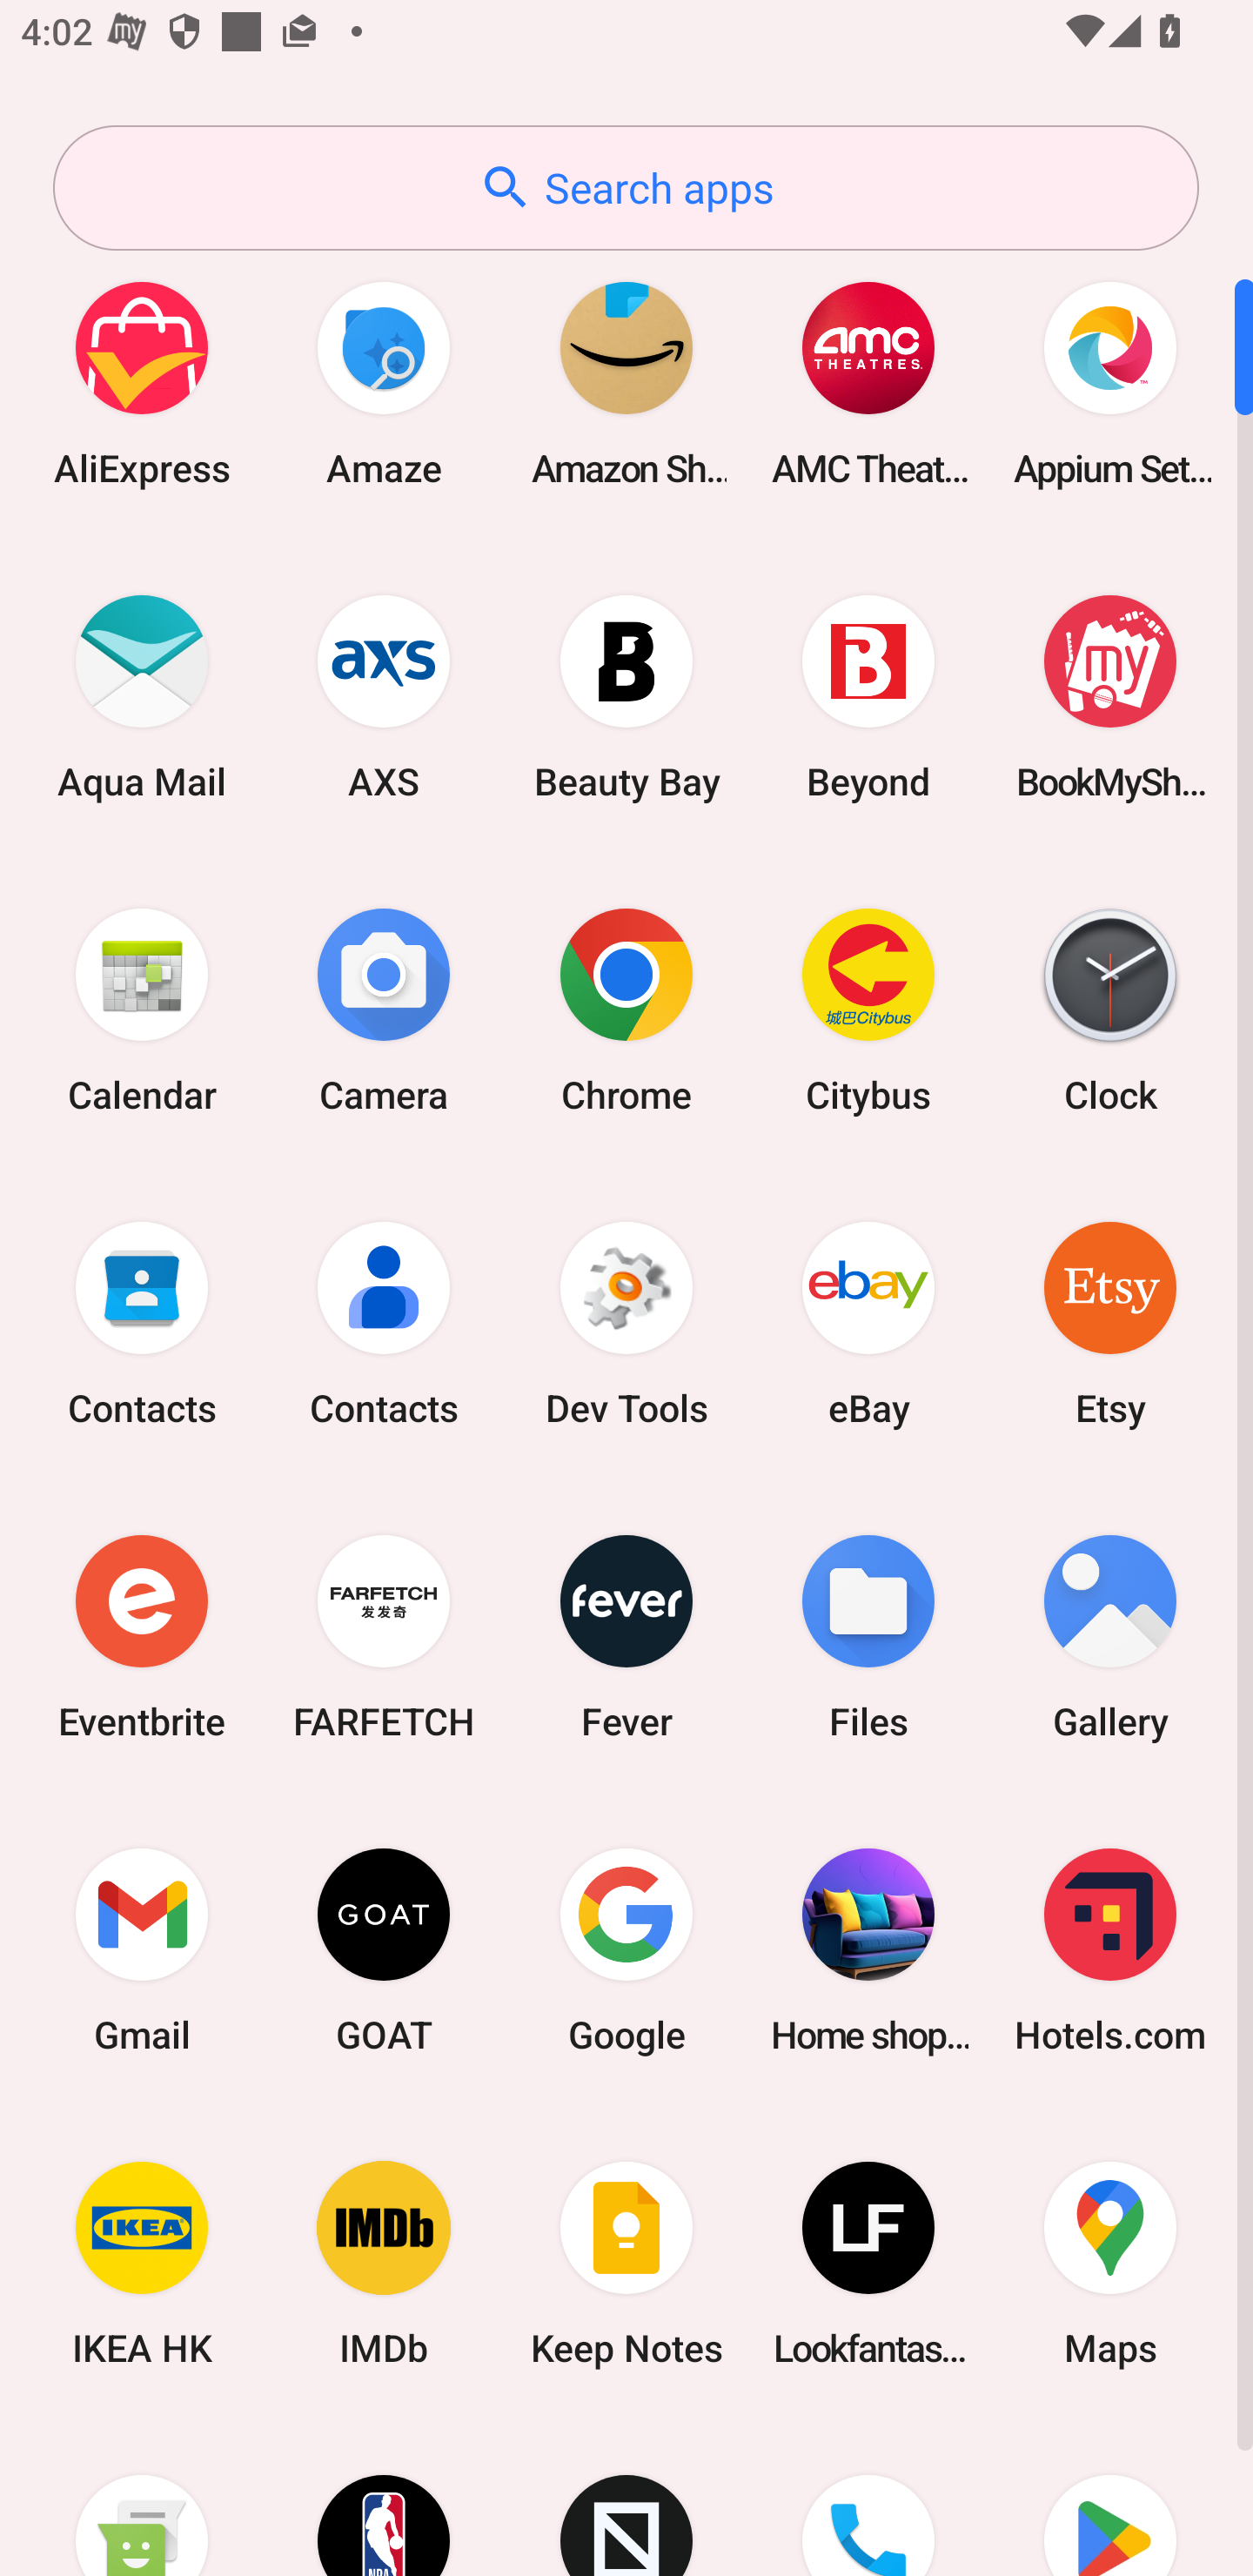 The width and height of the screenshot is (1253, 2576). Describe the element at coordinates (626, 1636) in the screenshot. I see `Fever` at that location.